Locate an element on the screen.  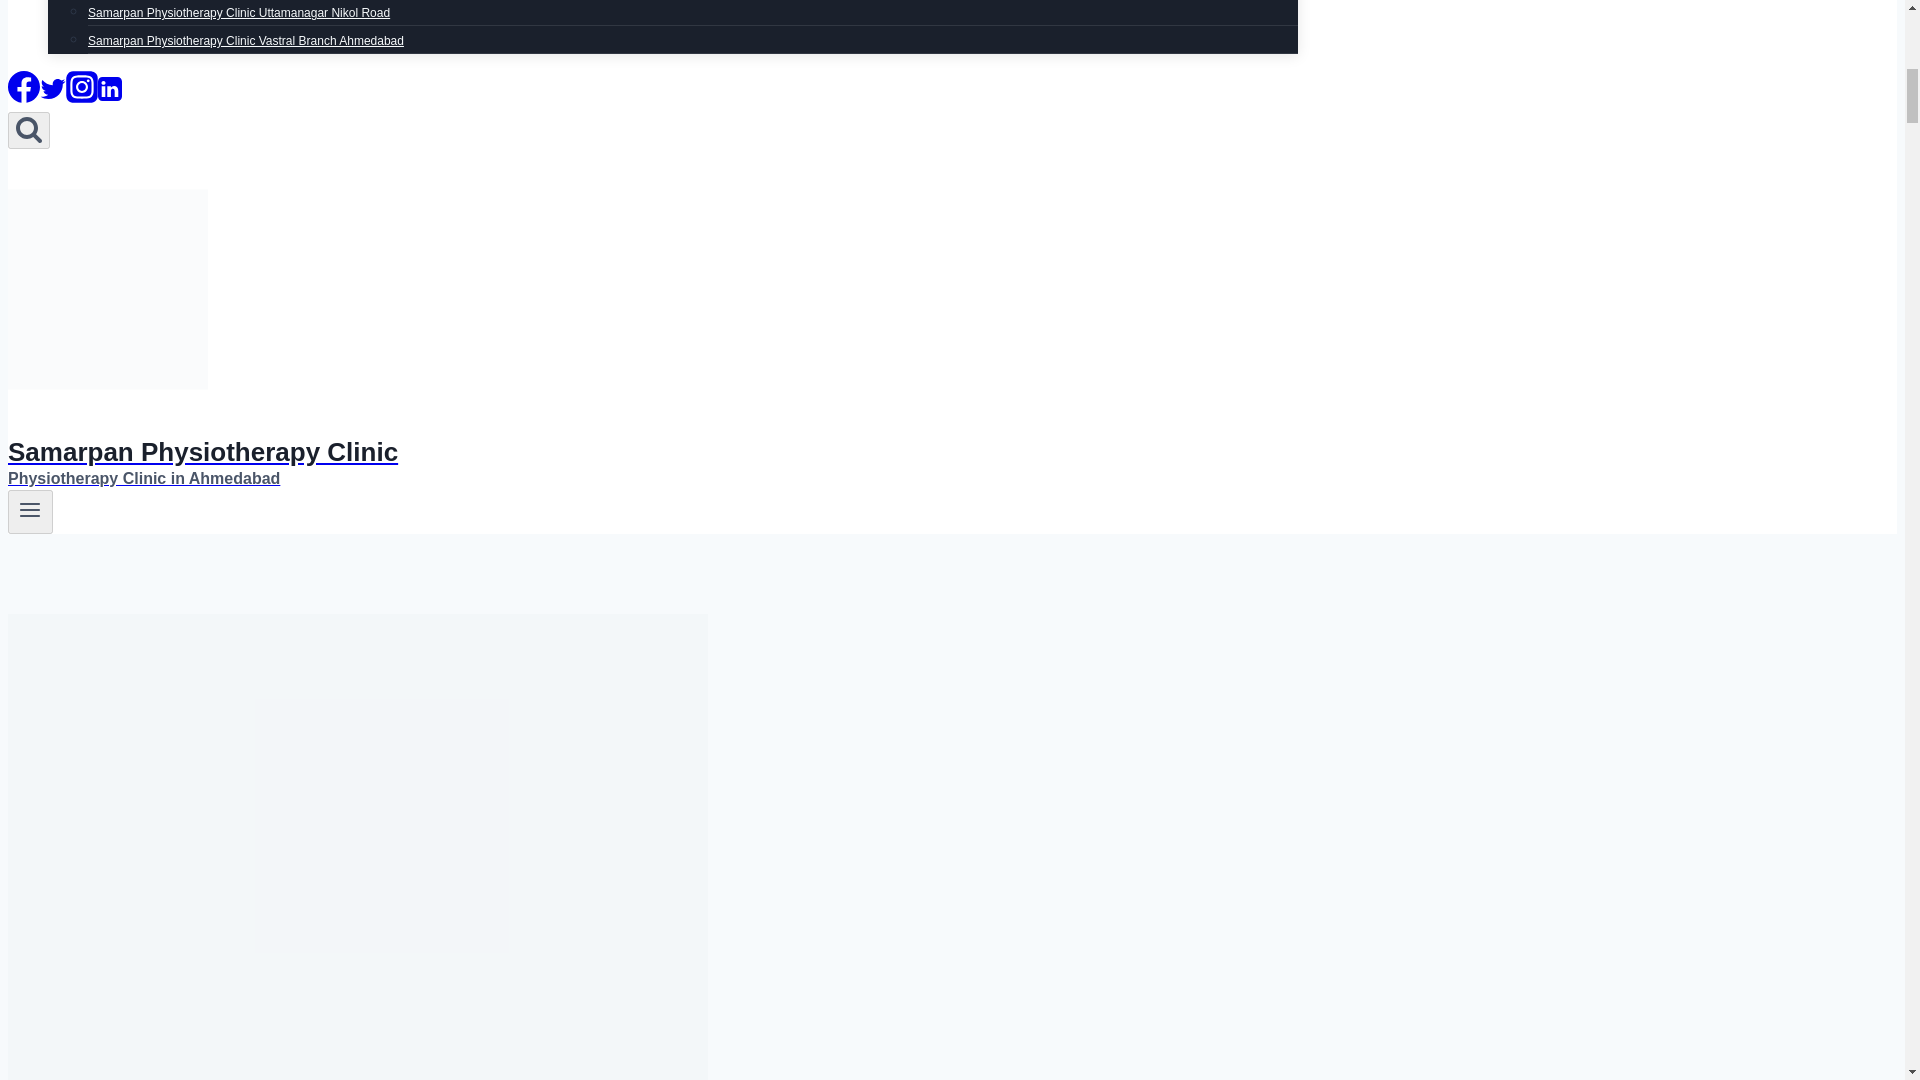
Toggle Menu is located at coordinates (30, 512).